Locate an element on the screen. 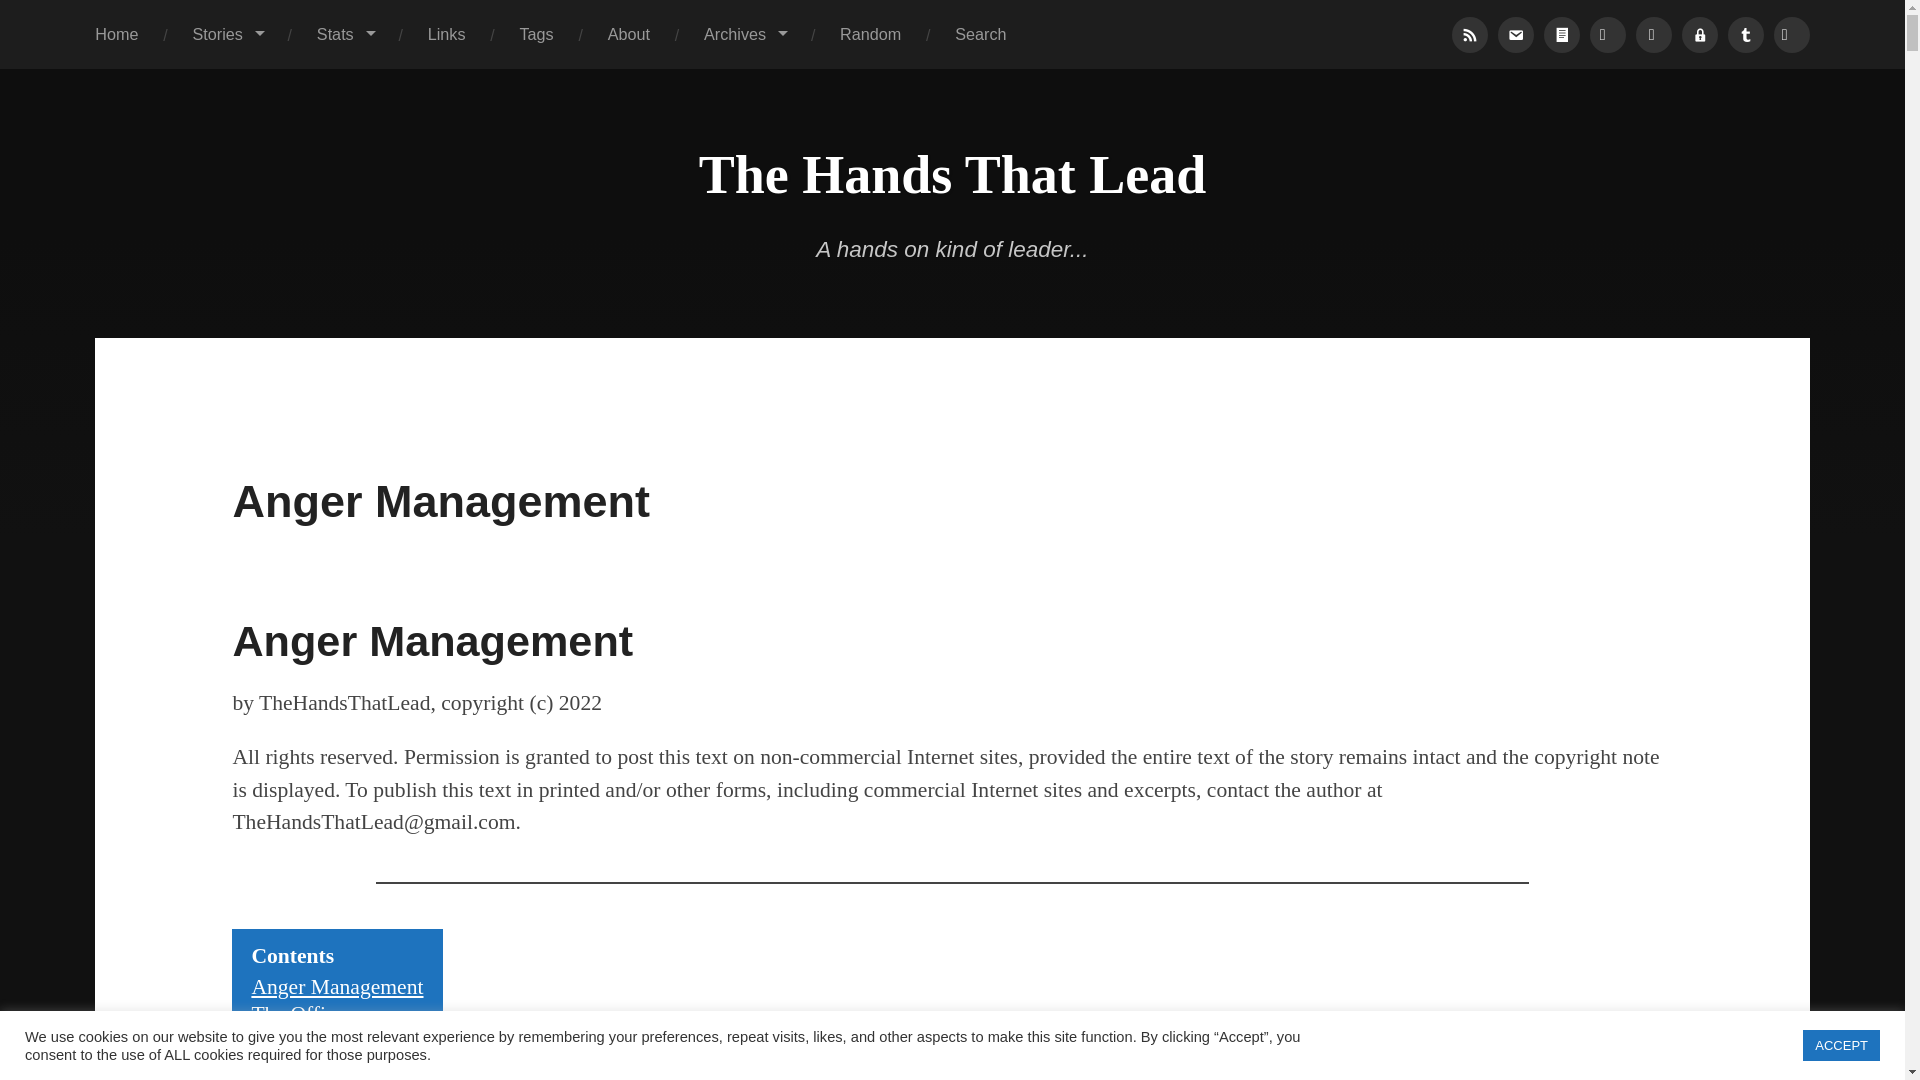  About is located at coordinates (629, 34).